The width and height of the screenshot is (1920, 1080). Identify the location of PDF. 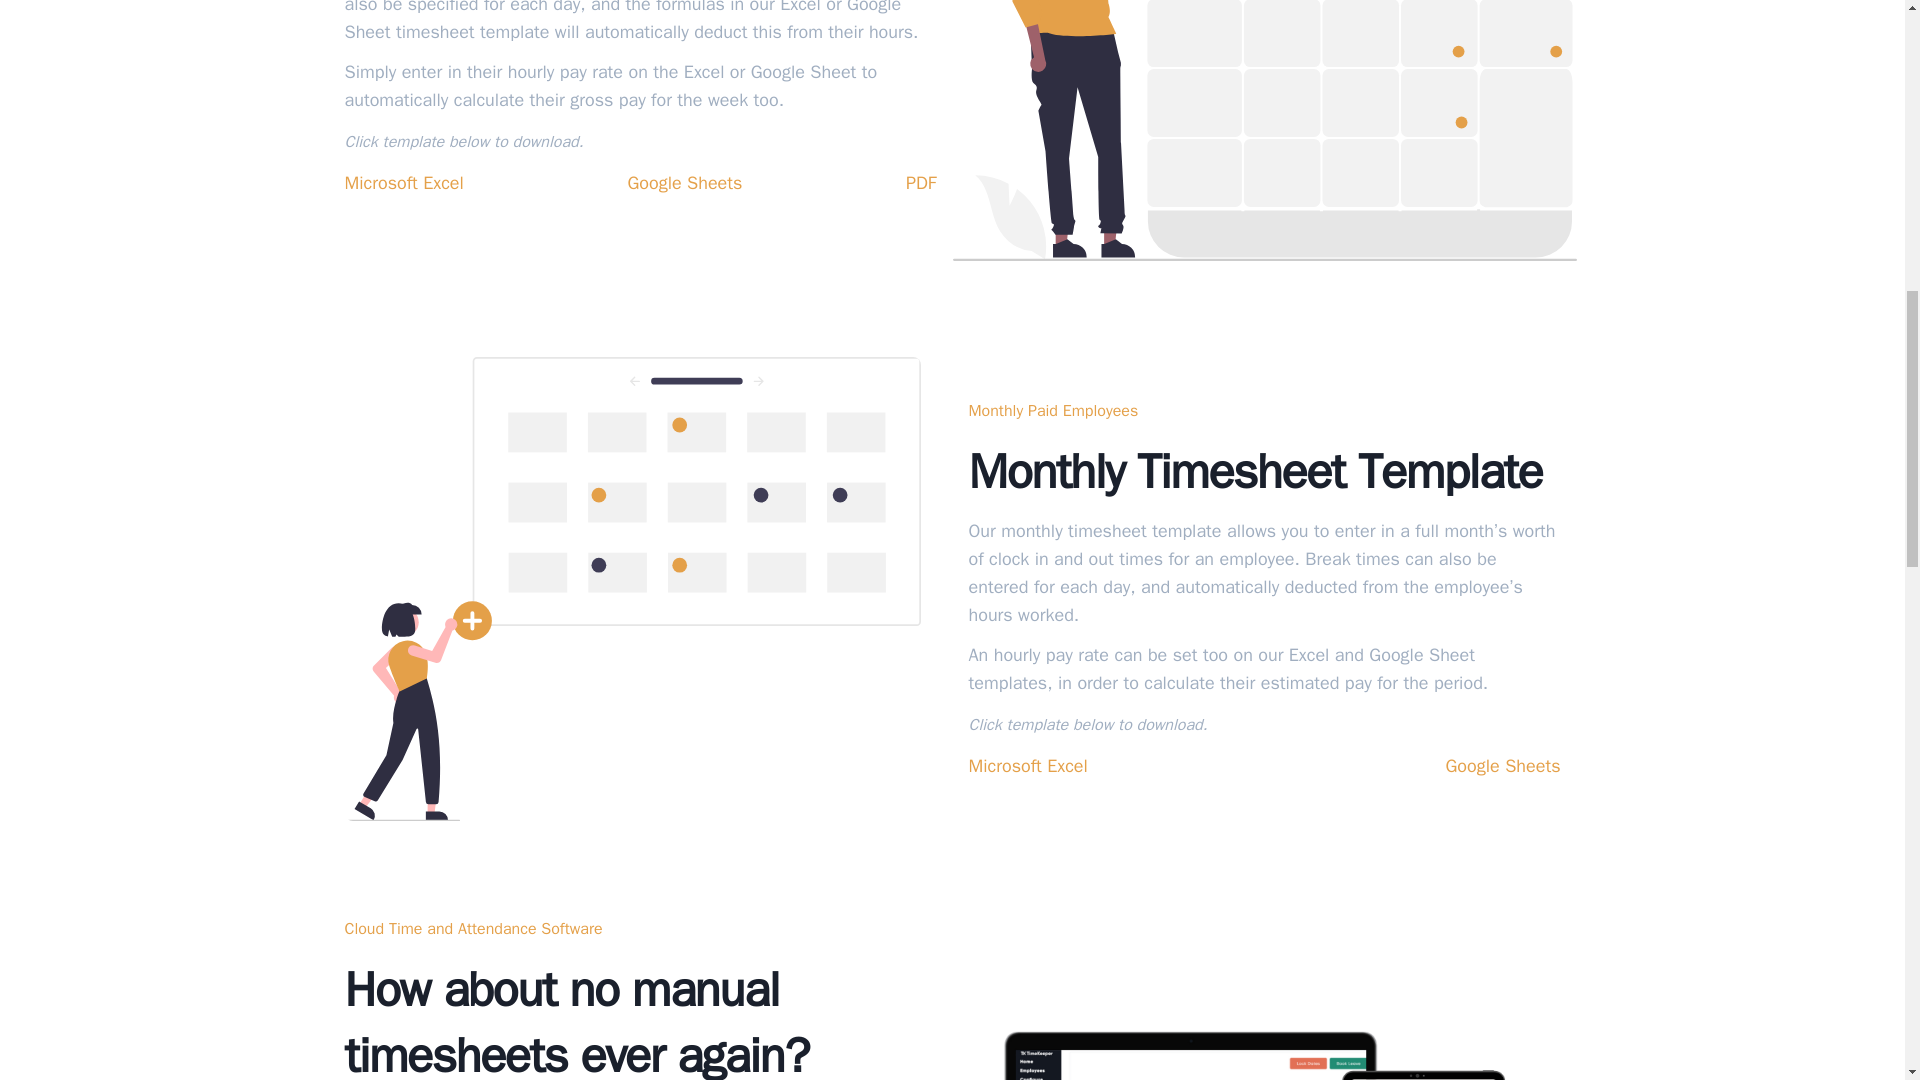
(921, 182).